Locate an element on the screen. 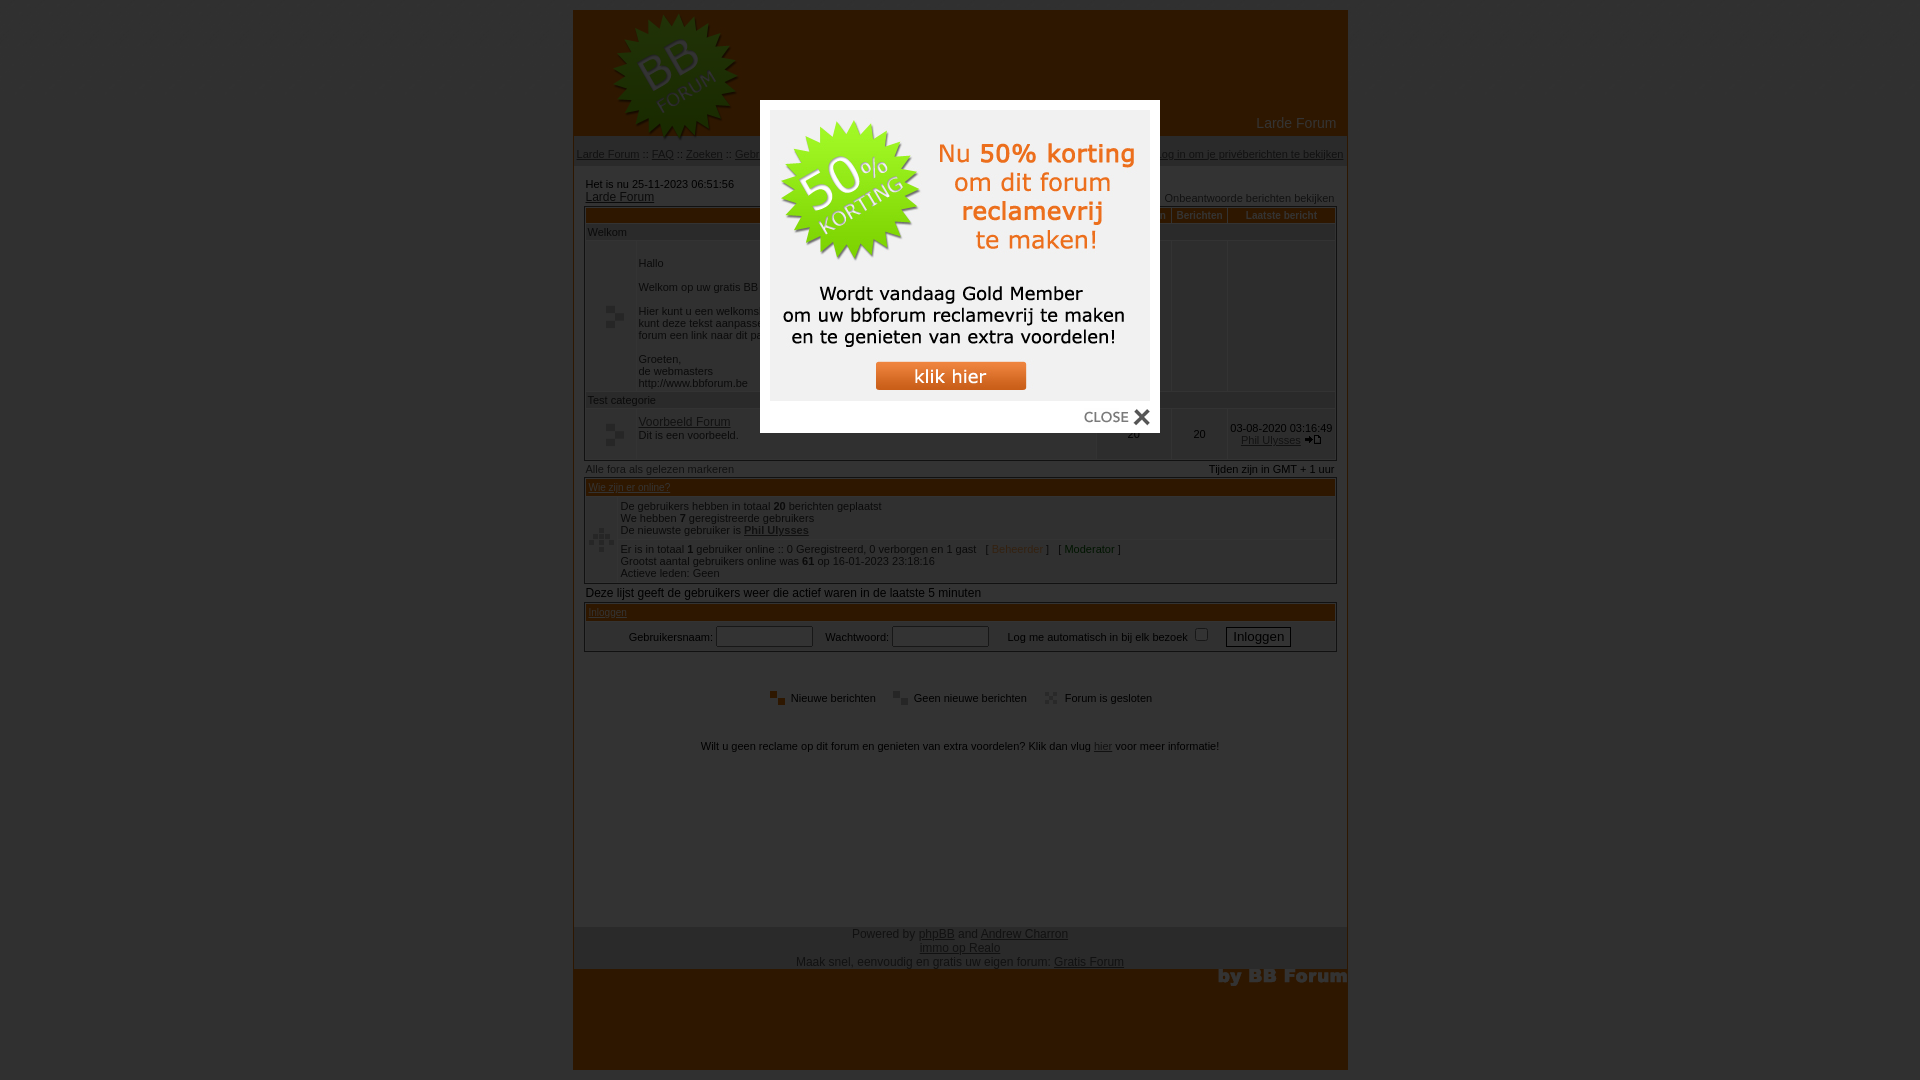 The height and width of the screenshot is (1080, 1920). phpBB is located at coordinates (937, 934).